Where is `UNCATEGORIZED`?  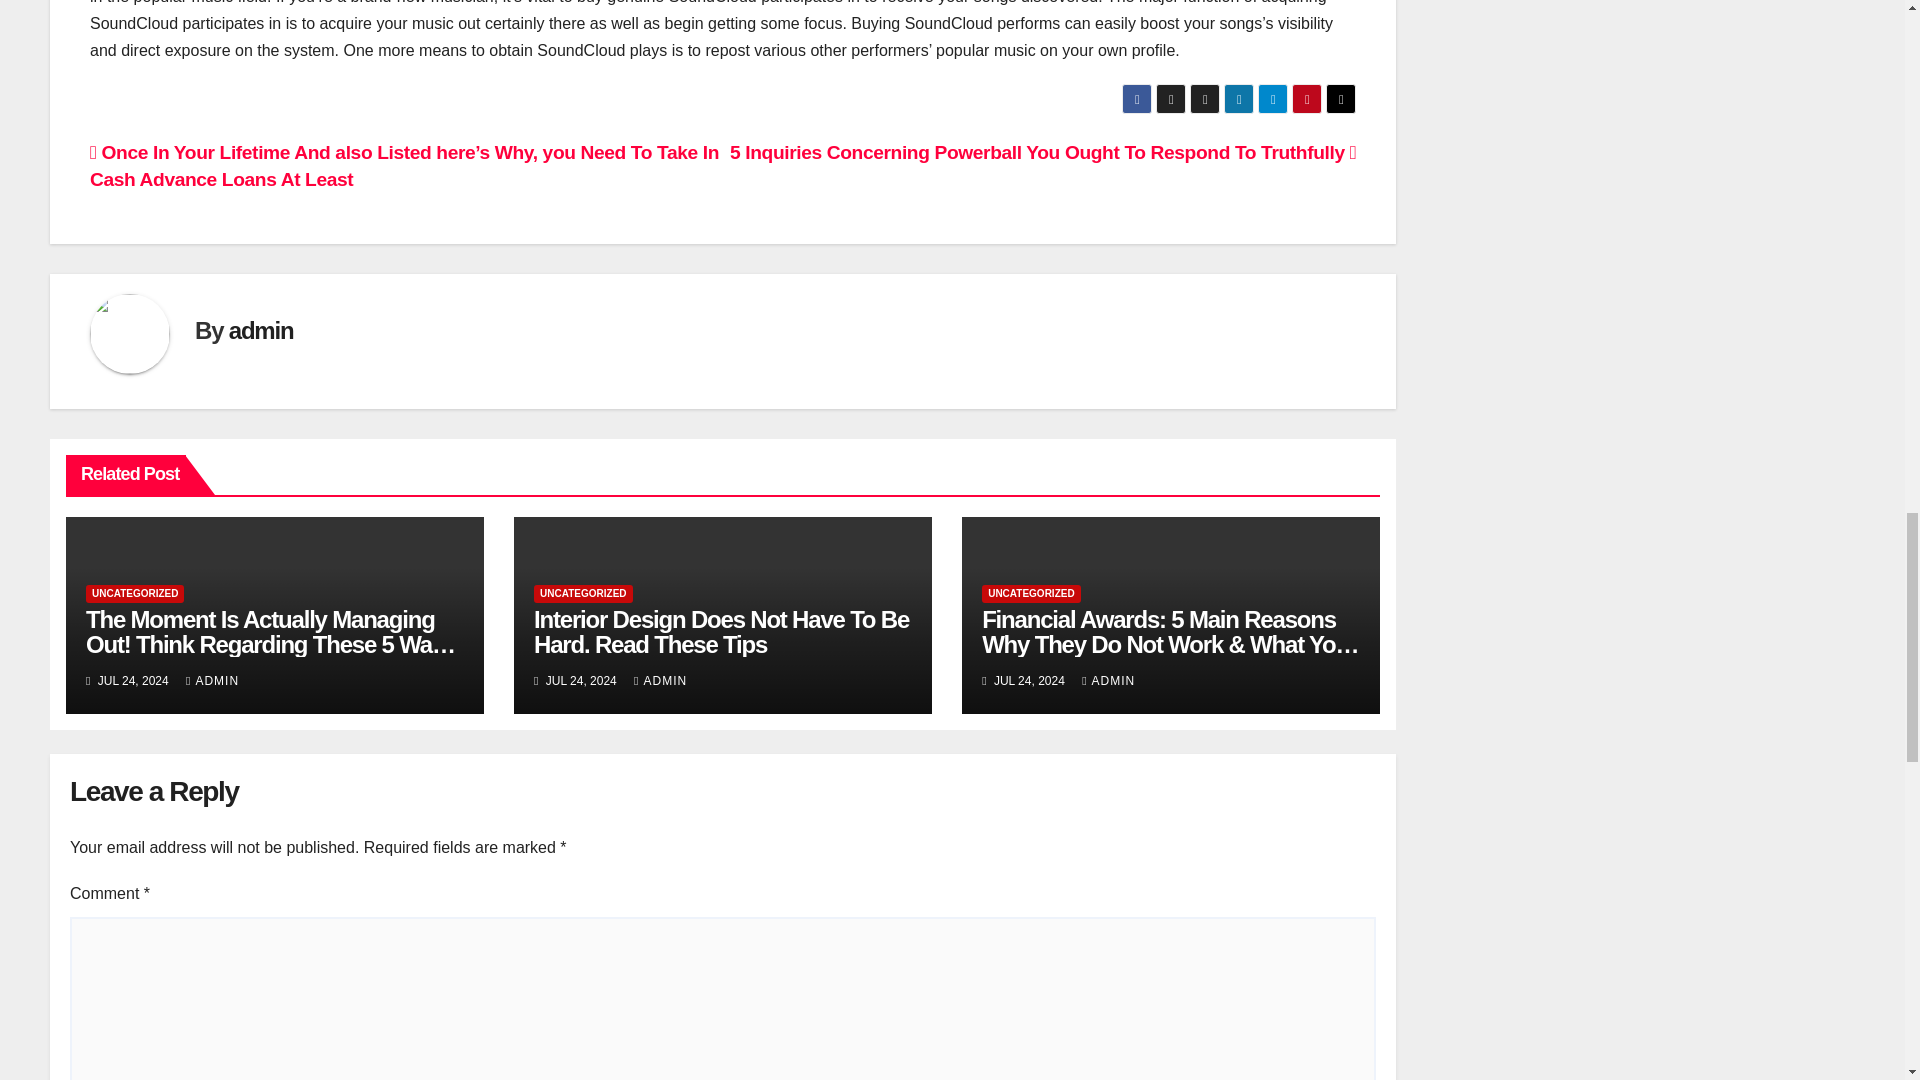 UNCATEGORIZED is located at coordinates (1030, 594).